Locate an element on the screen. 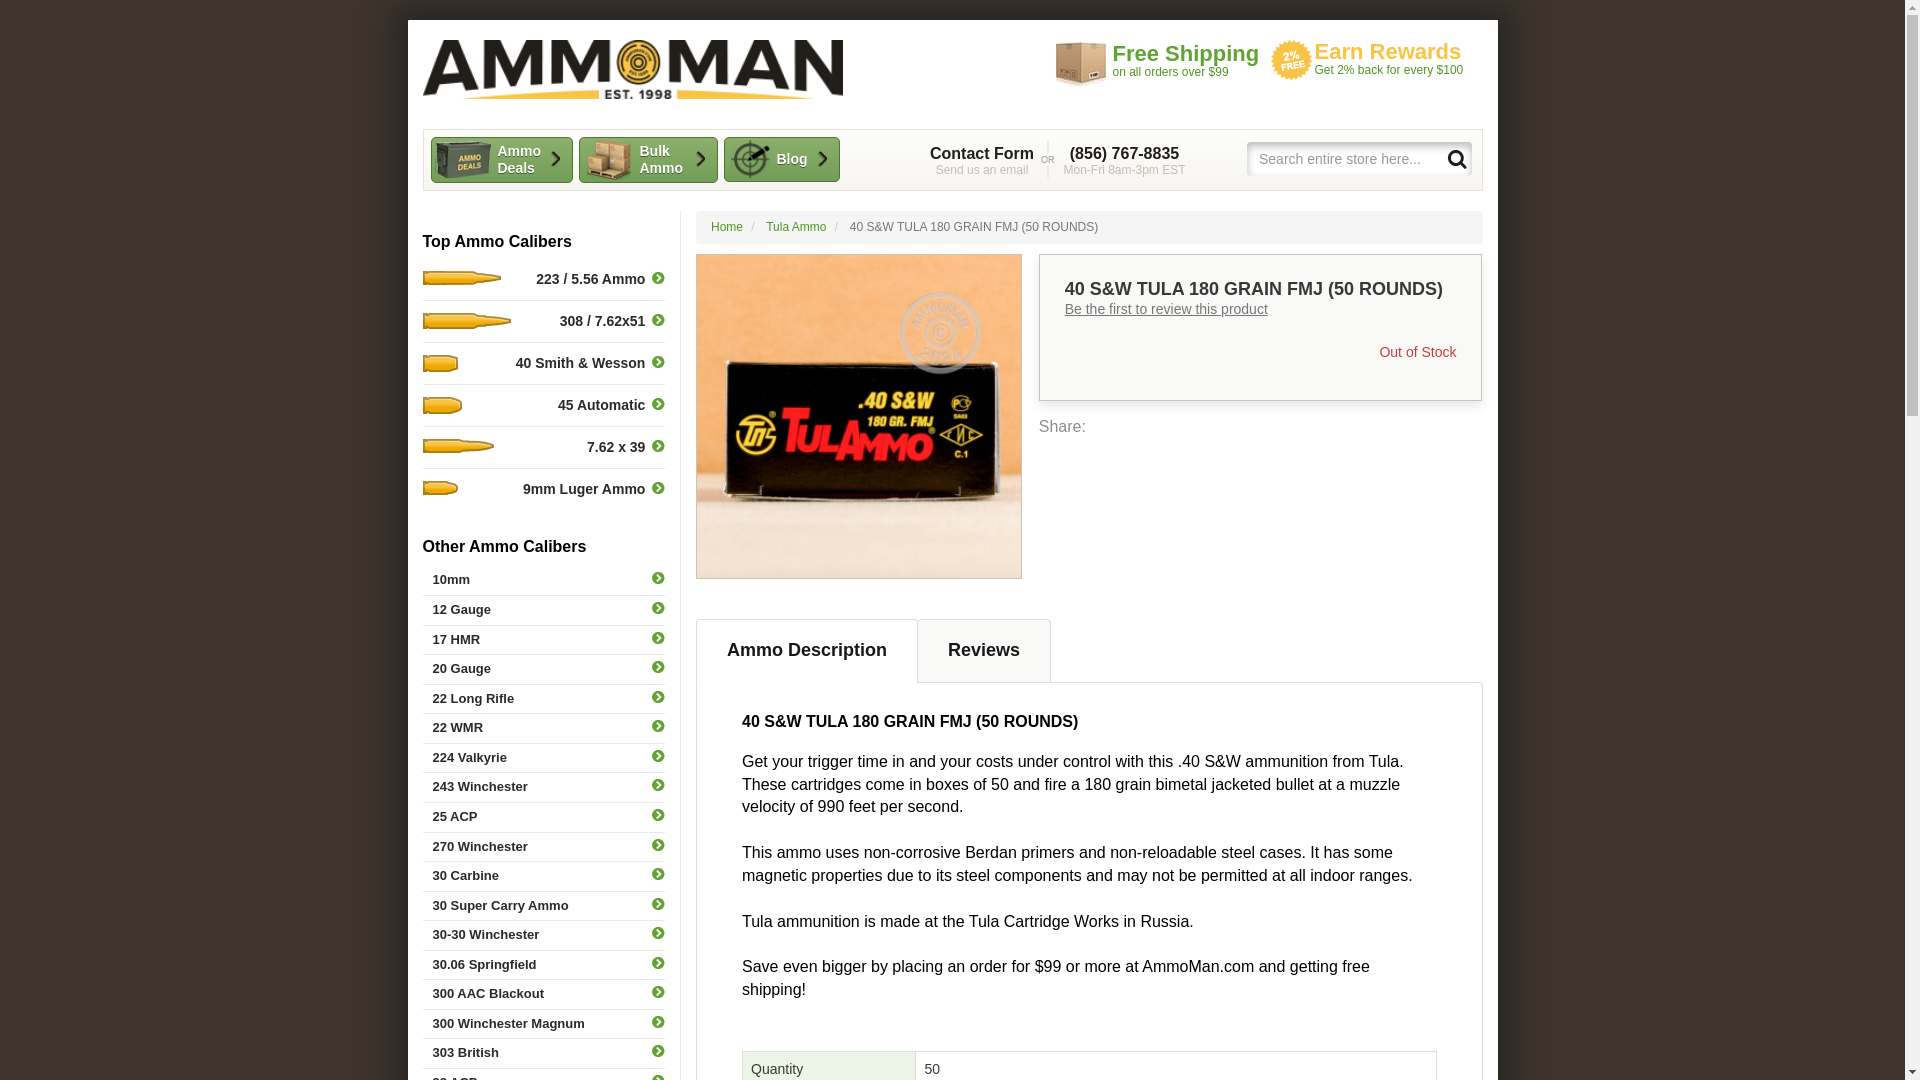 Image resolution: width=1920 pixels, height=1080 pixels. Discount Bulk Ammunition for Sale is located at coordinates (632, 69).